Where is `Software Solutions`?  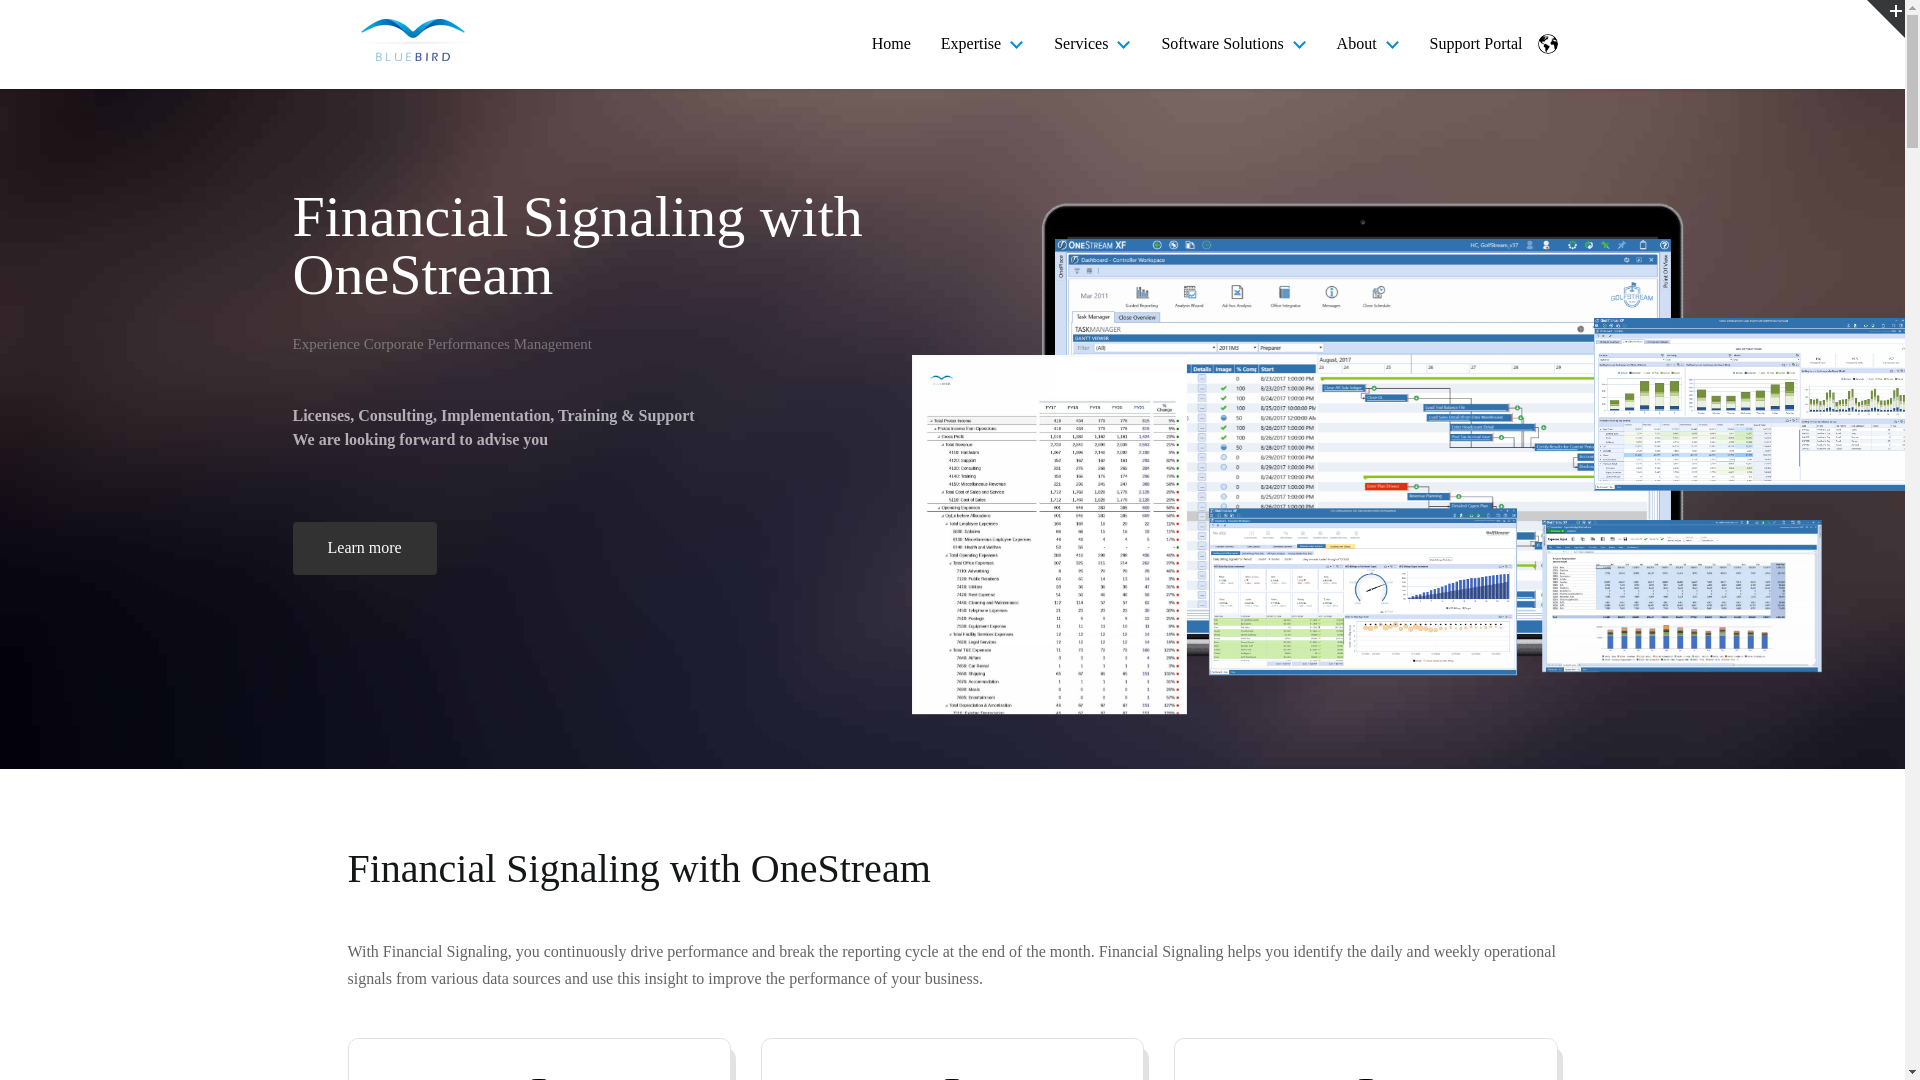
Software Solutions is located at coordinates (1222, 42).